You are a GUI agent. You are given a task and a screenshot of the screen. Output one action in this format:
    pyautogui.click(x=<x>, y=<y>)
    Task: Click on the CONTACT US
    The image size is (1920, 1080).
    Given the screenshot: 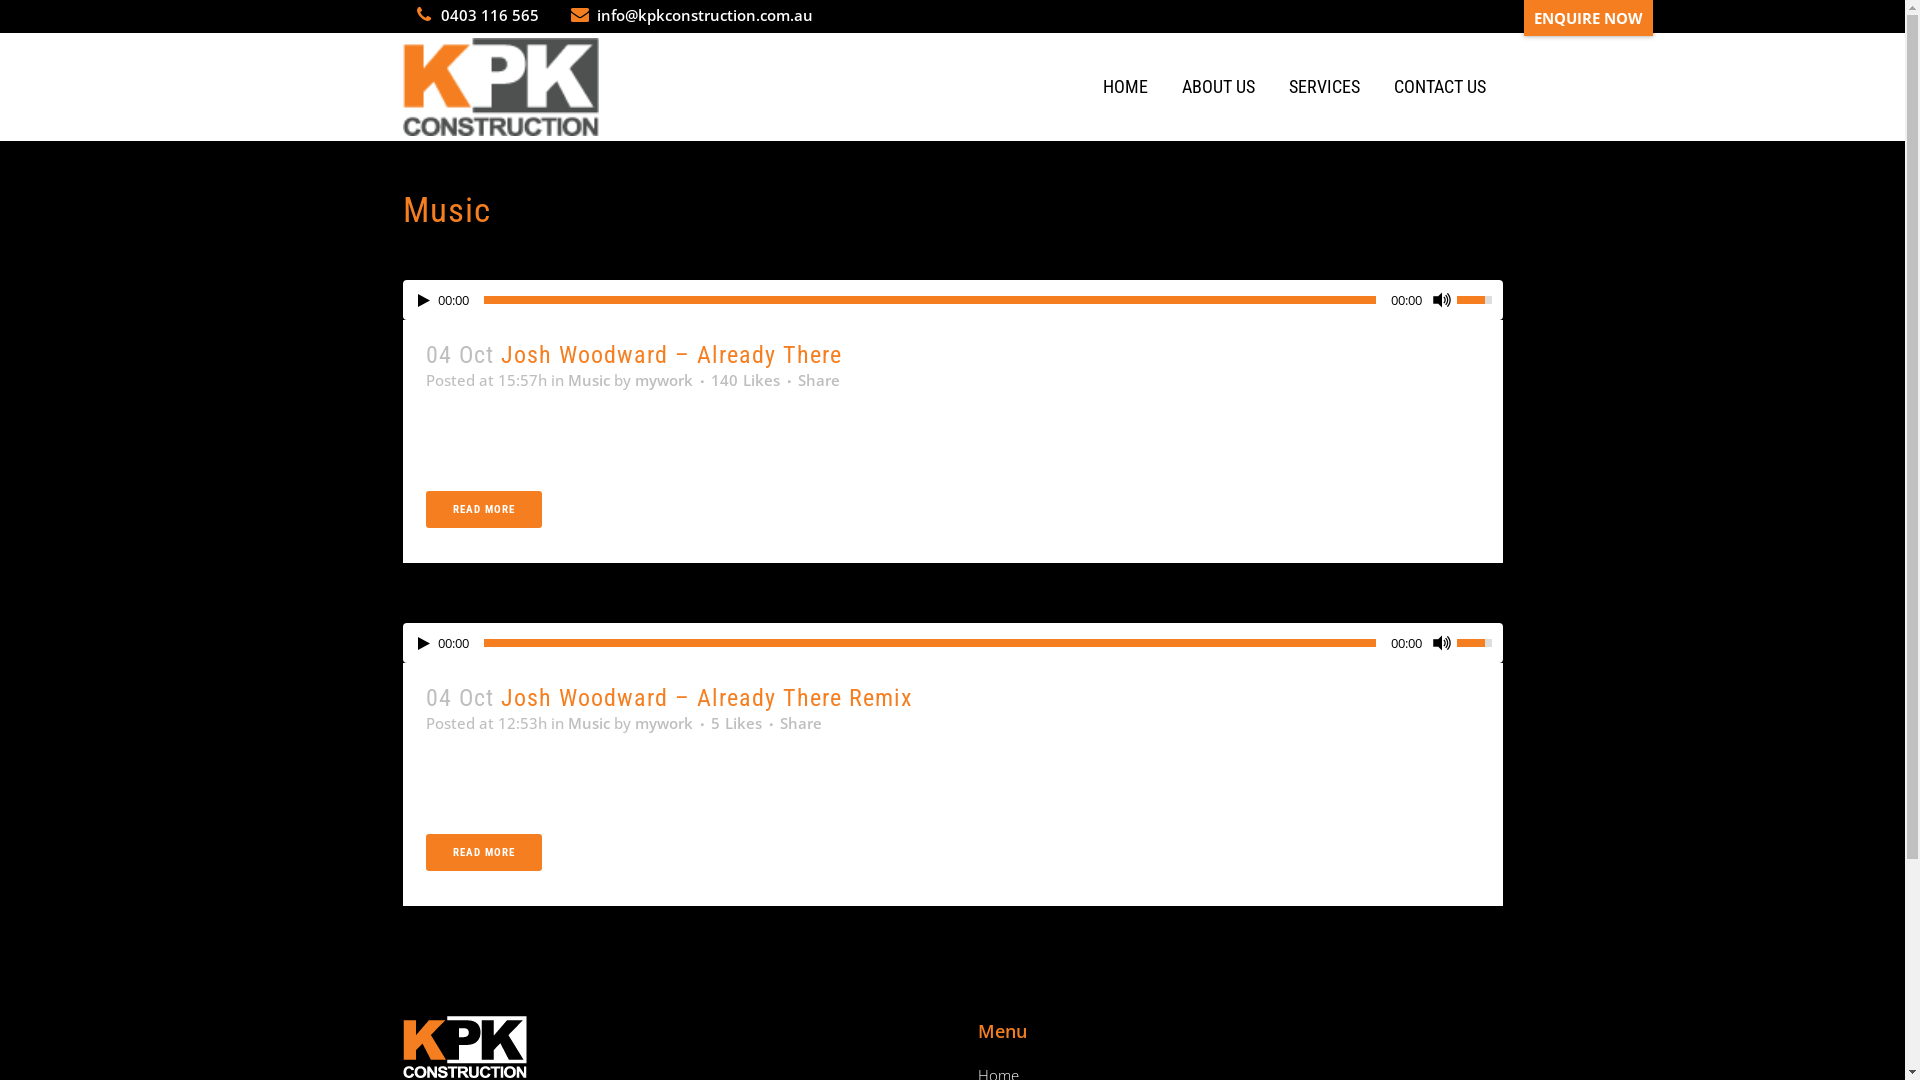 What is the action you would take?
    pyautogui.click(x=1439, y=87)
    